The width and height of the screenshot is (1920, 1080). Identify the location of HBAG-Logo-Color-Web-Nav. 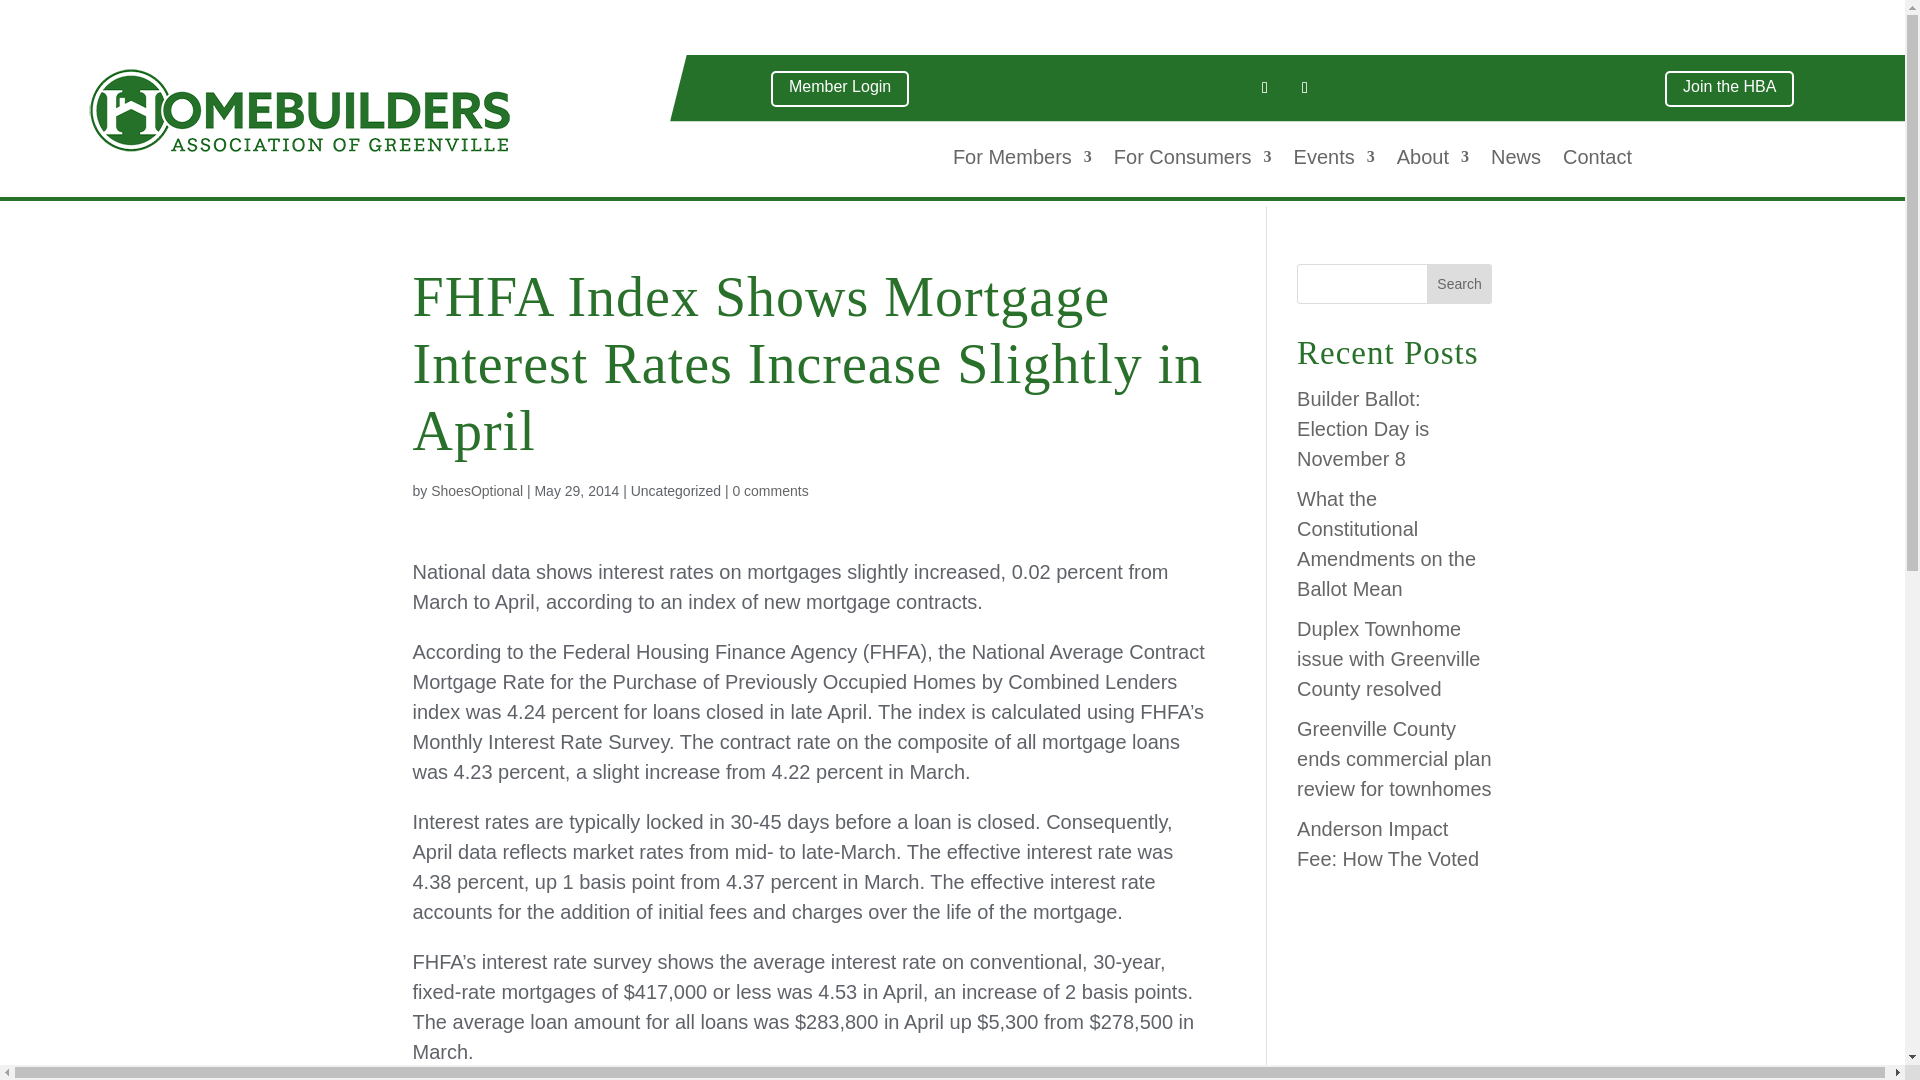
(299, 109).